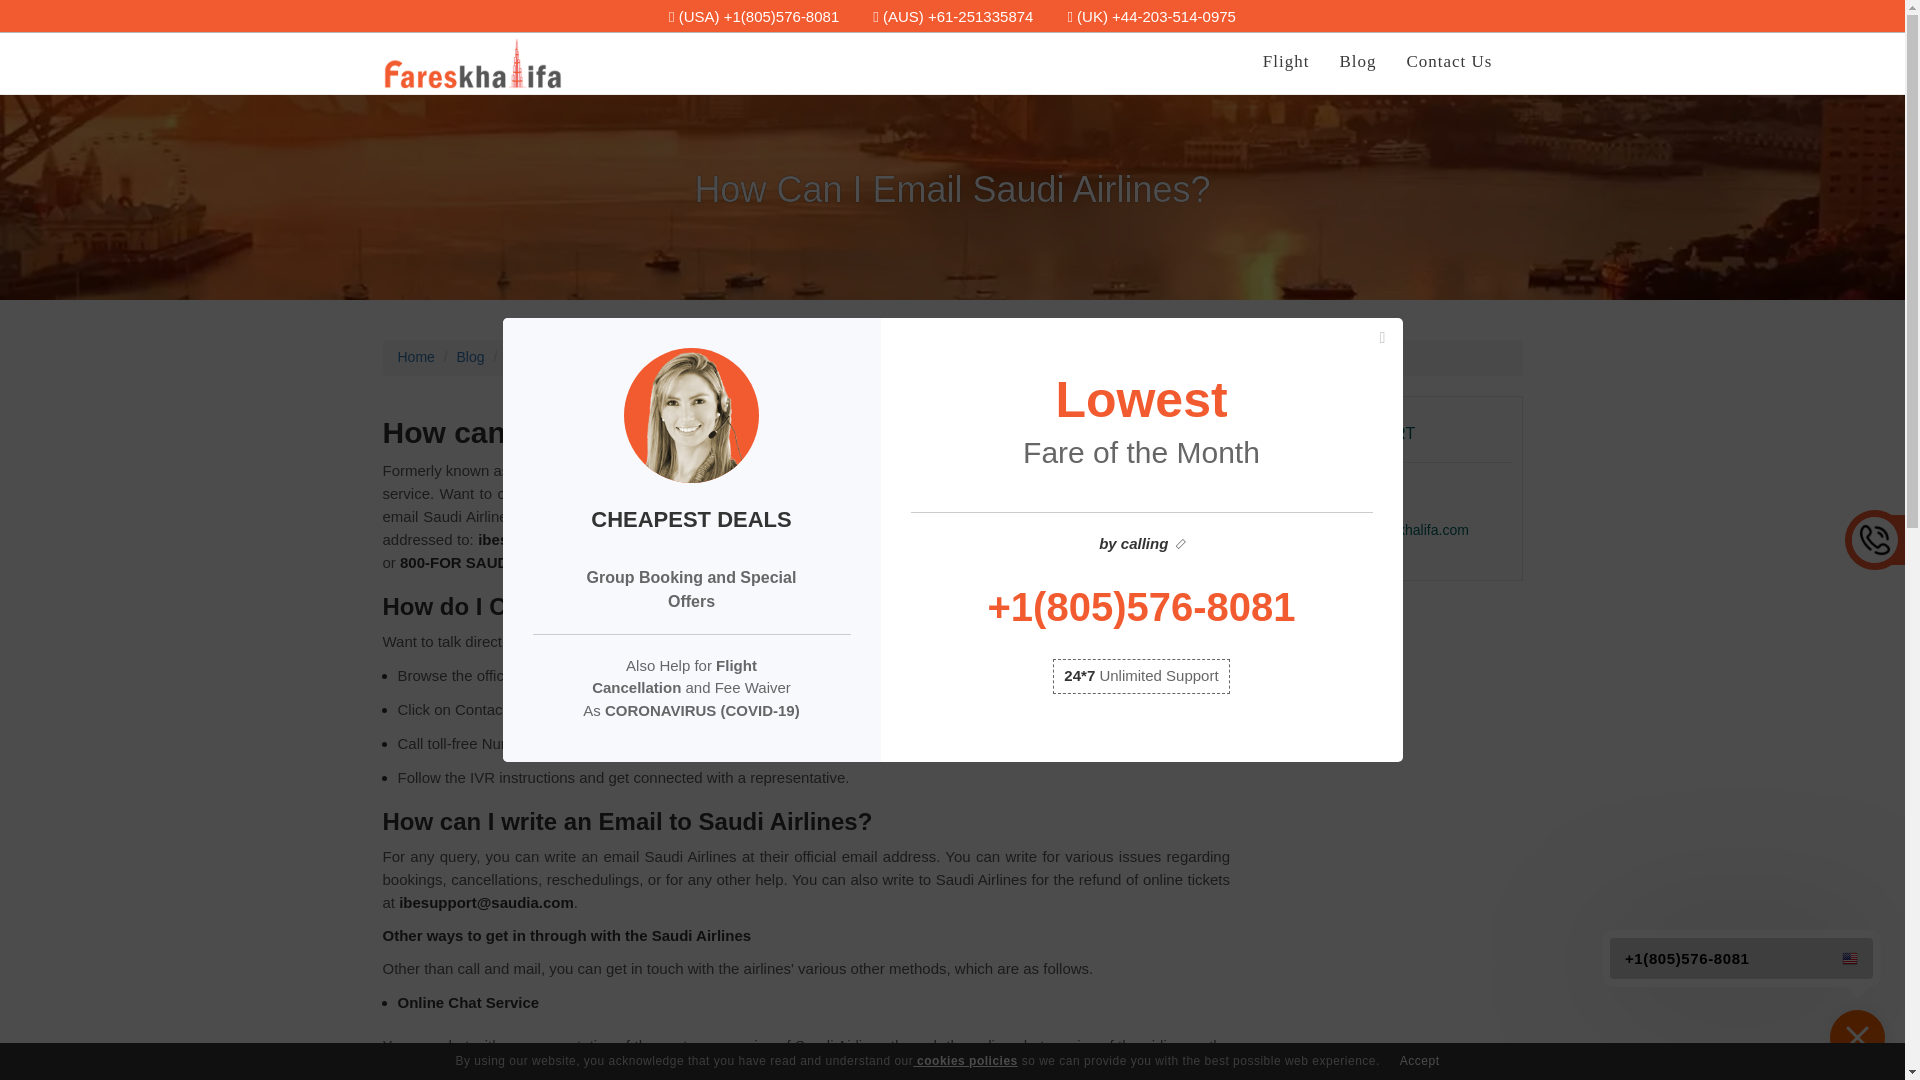 The width and height of the screenshot is (1920, 1080). Describe the element at coordinates (1357, 62) in the screenshot. I see `Blog` at that location.